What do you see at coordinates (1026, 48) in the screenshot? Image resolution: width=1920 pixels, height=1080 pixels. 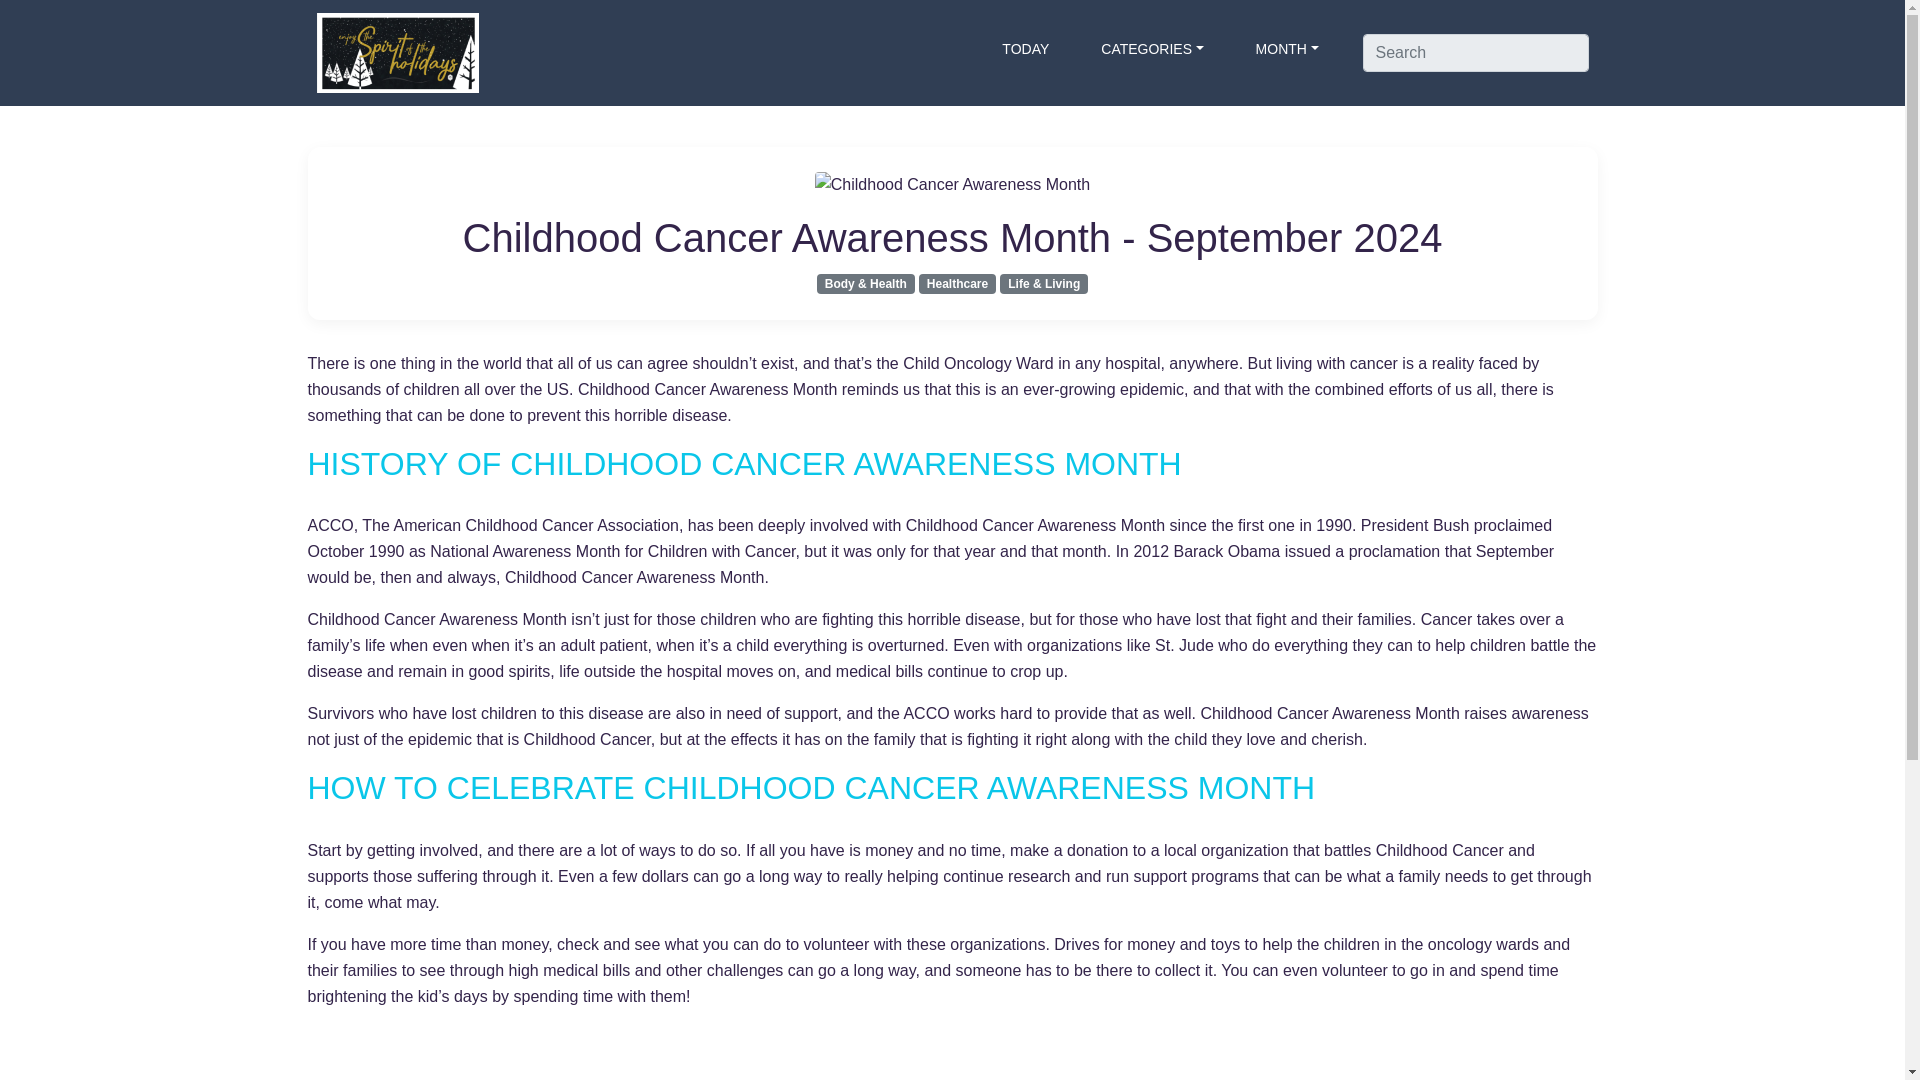 I see `TODAY` at bounding box center [1026, 48].